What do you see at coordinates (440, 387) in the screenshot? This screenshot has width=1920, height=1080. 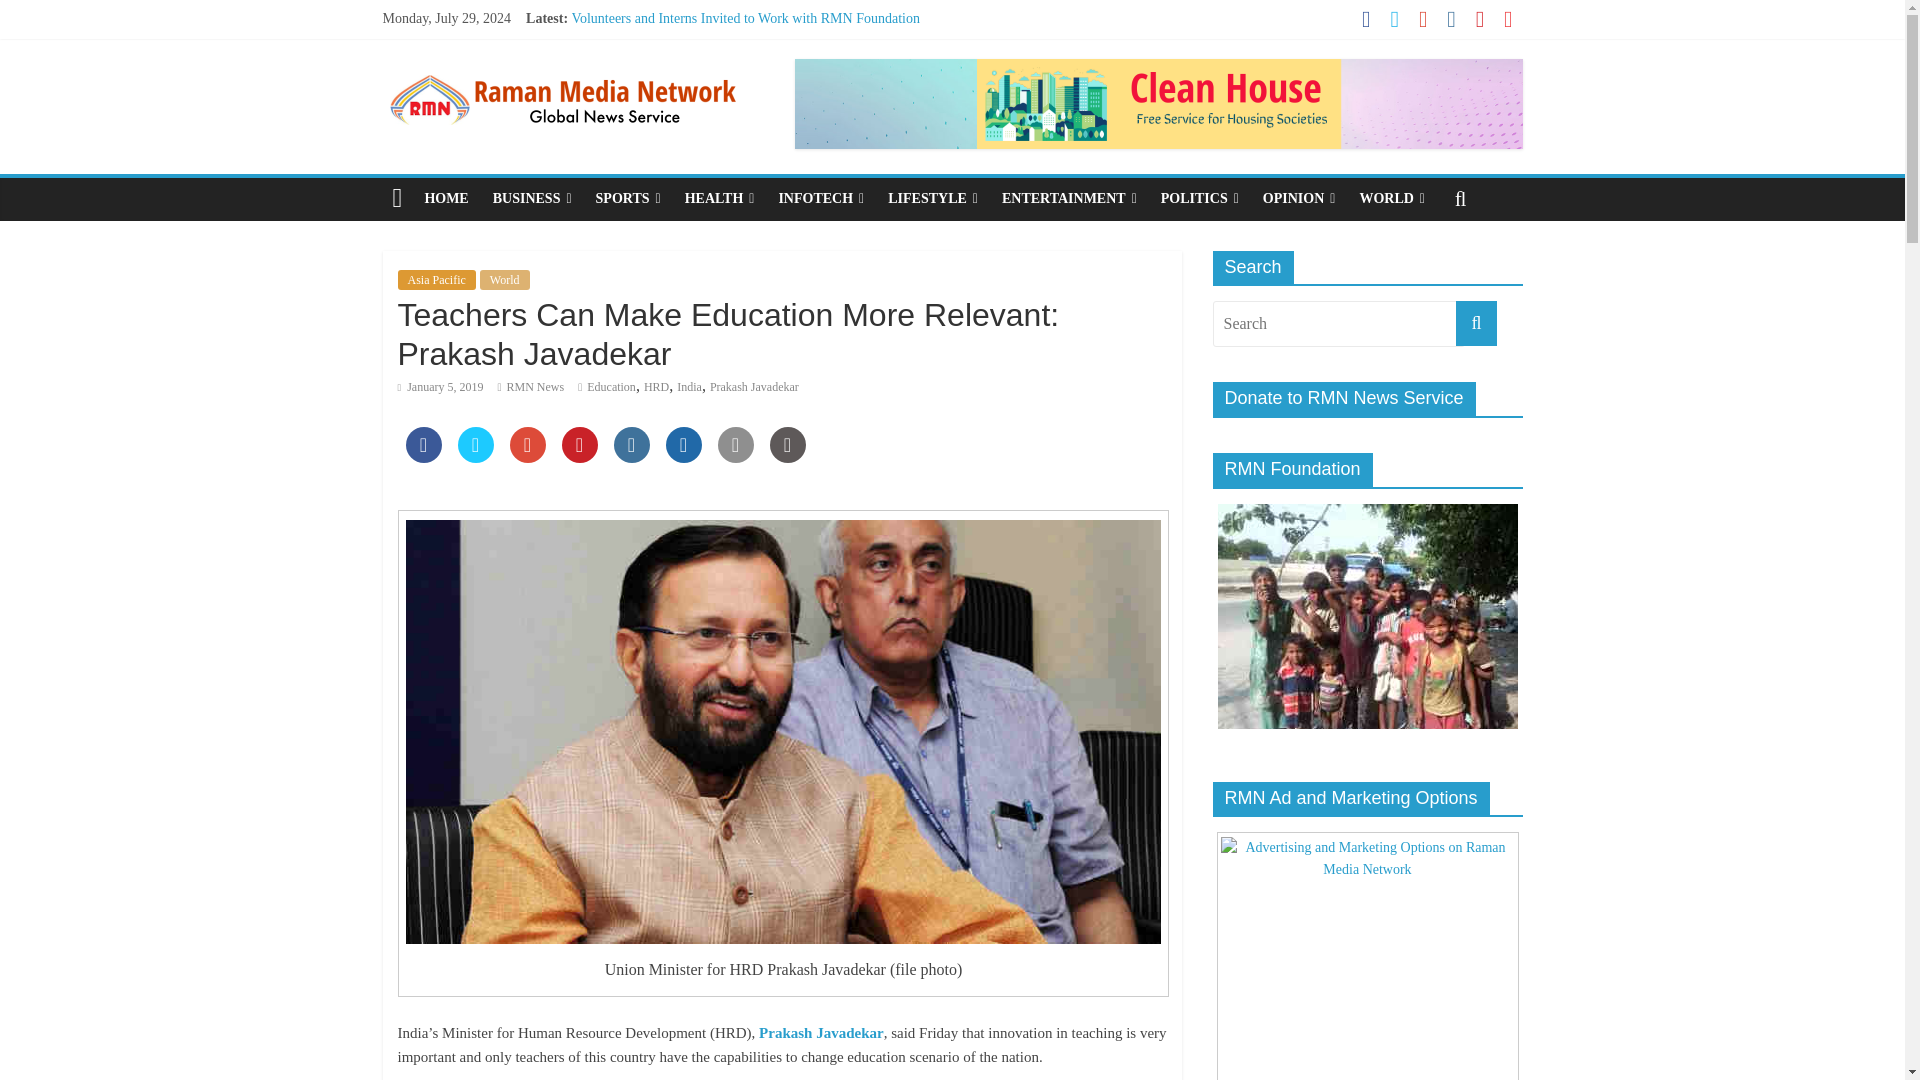 I see `1:37 PM` at bounding box center [440, 387].